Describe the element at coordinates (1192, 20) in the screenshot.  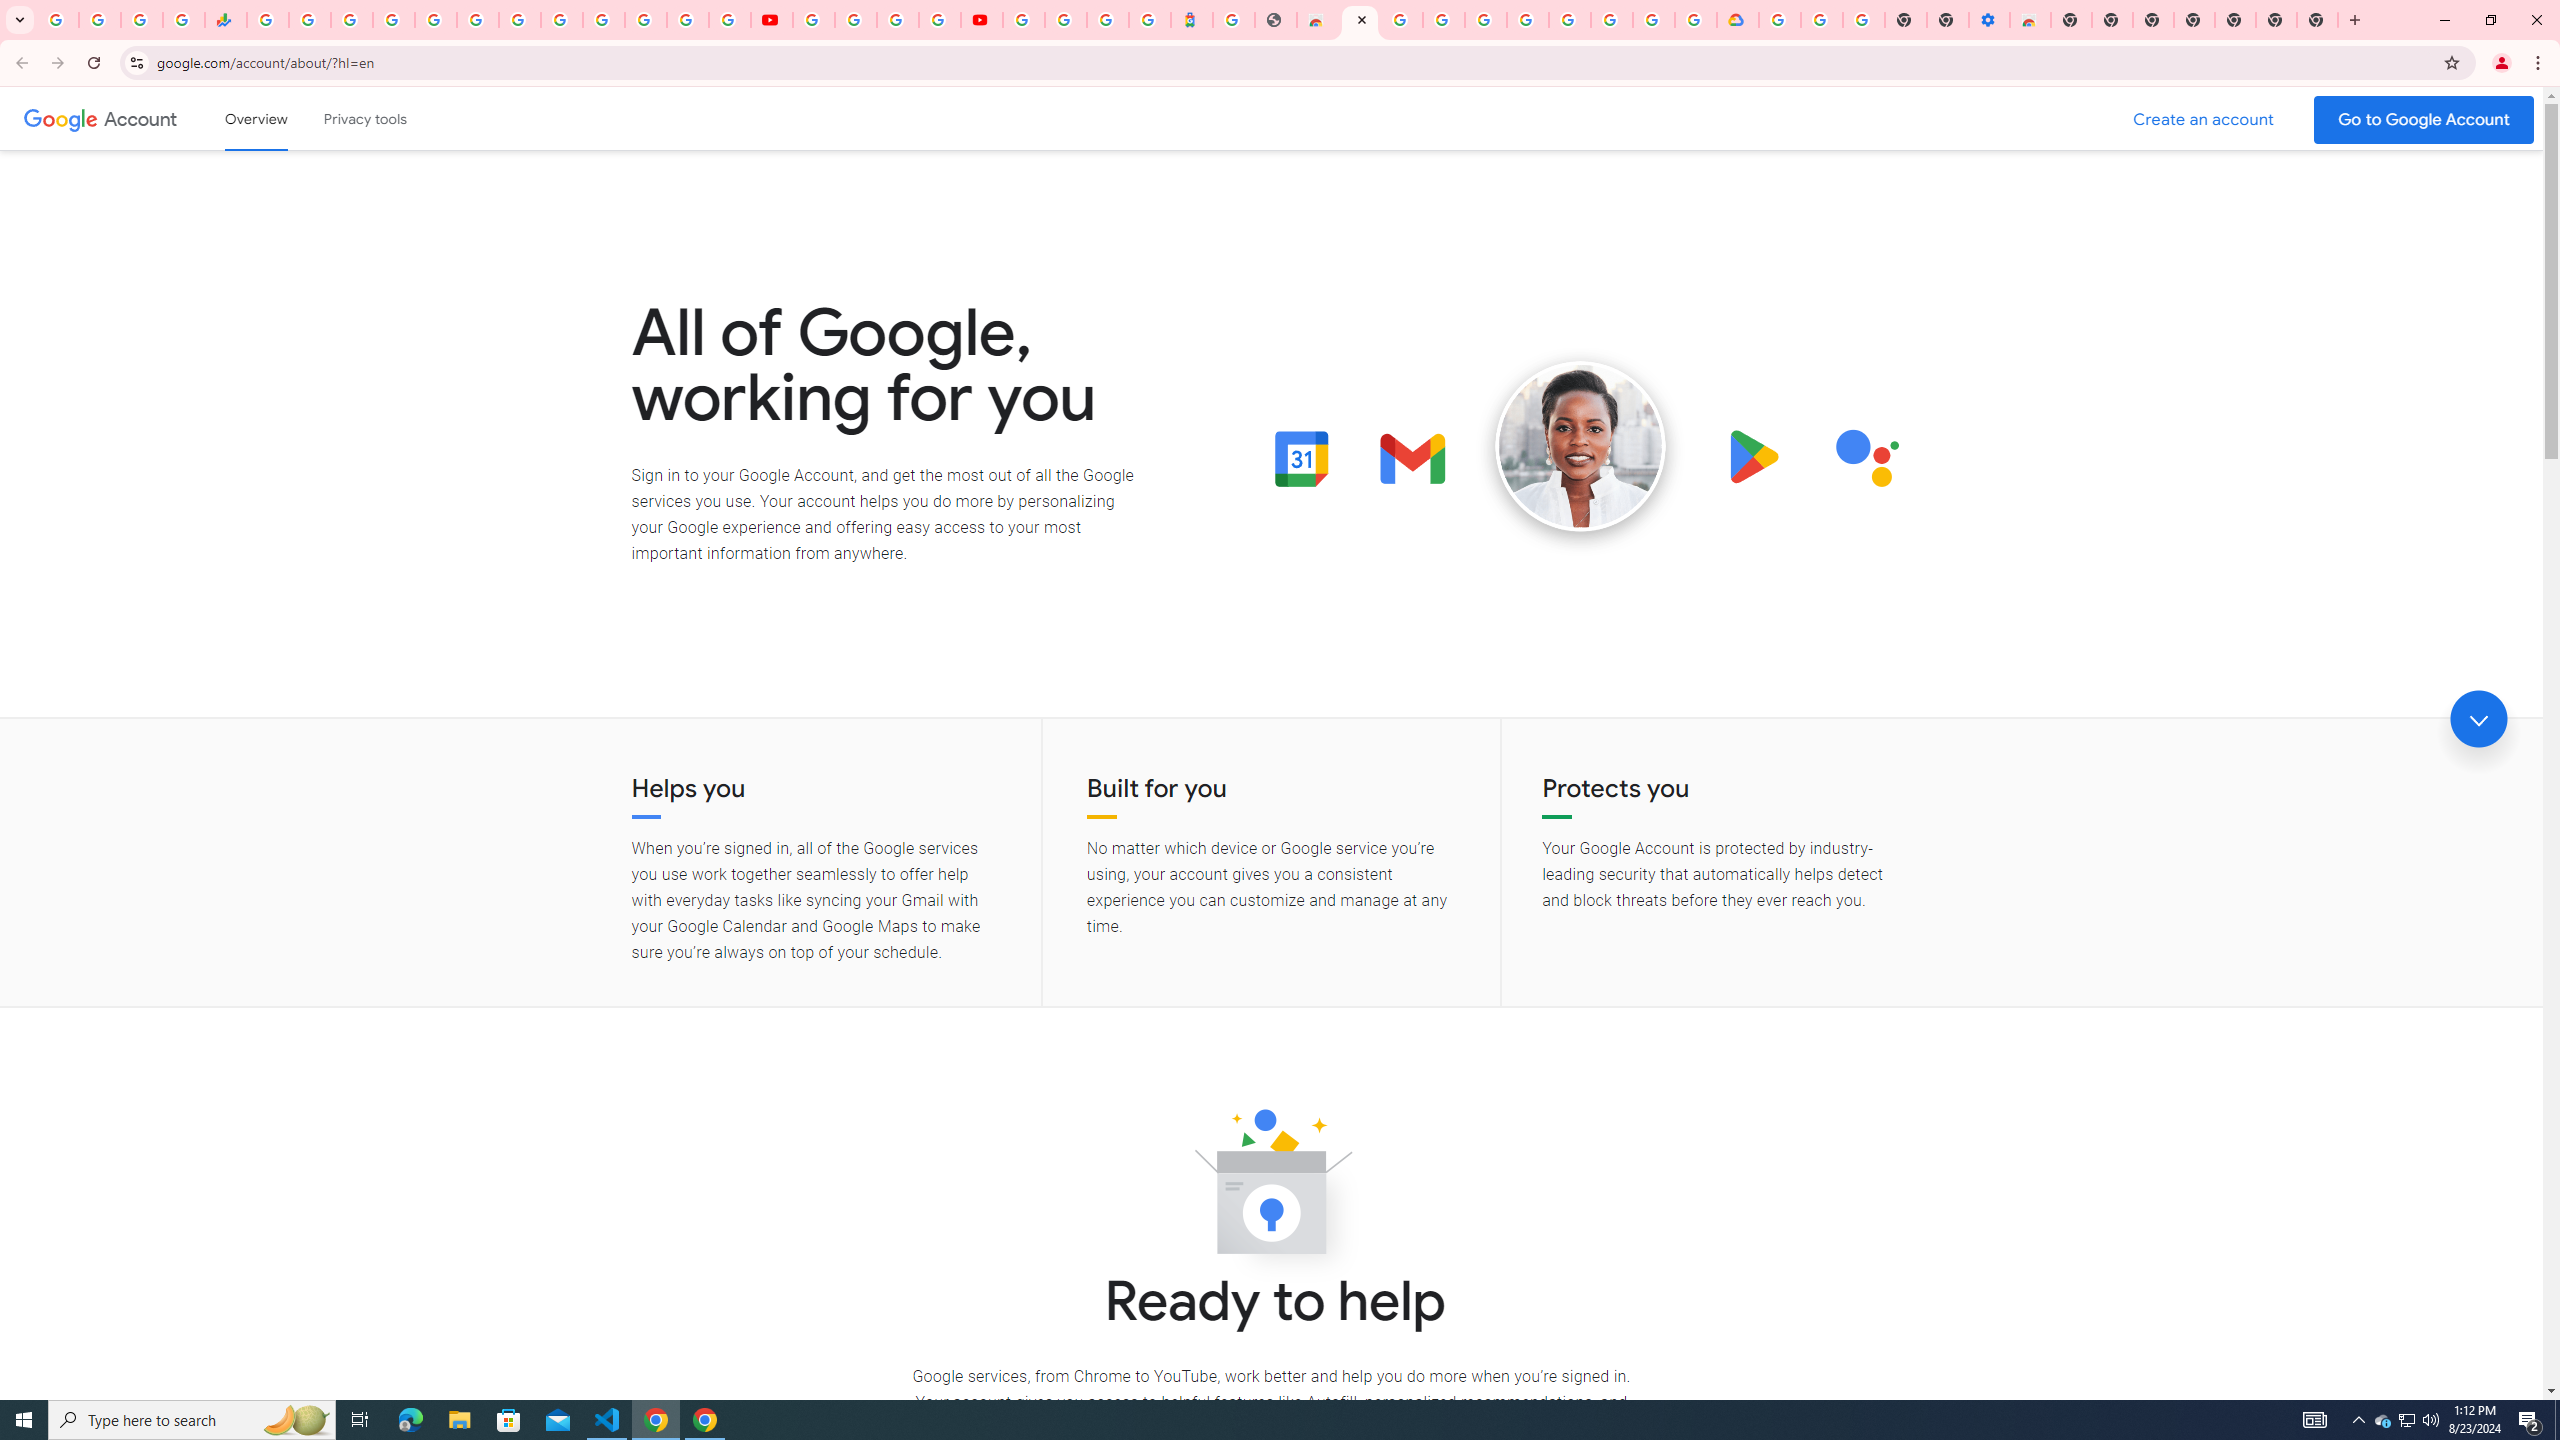
I see `Atour Hotel - Google hotels` at that location.